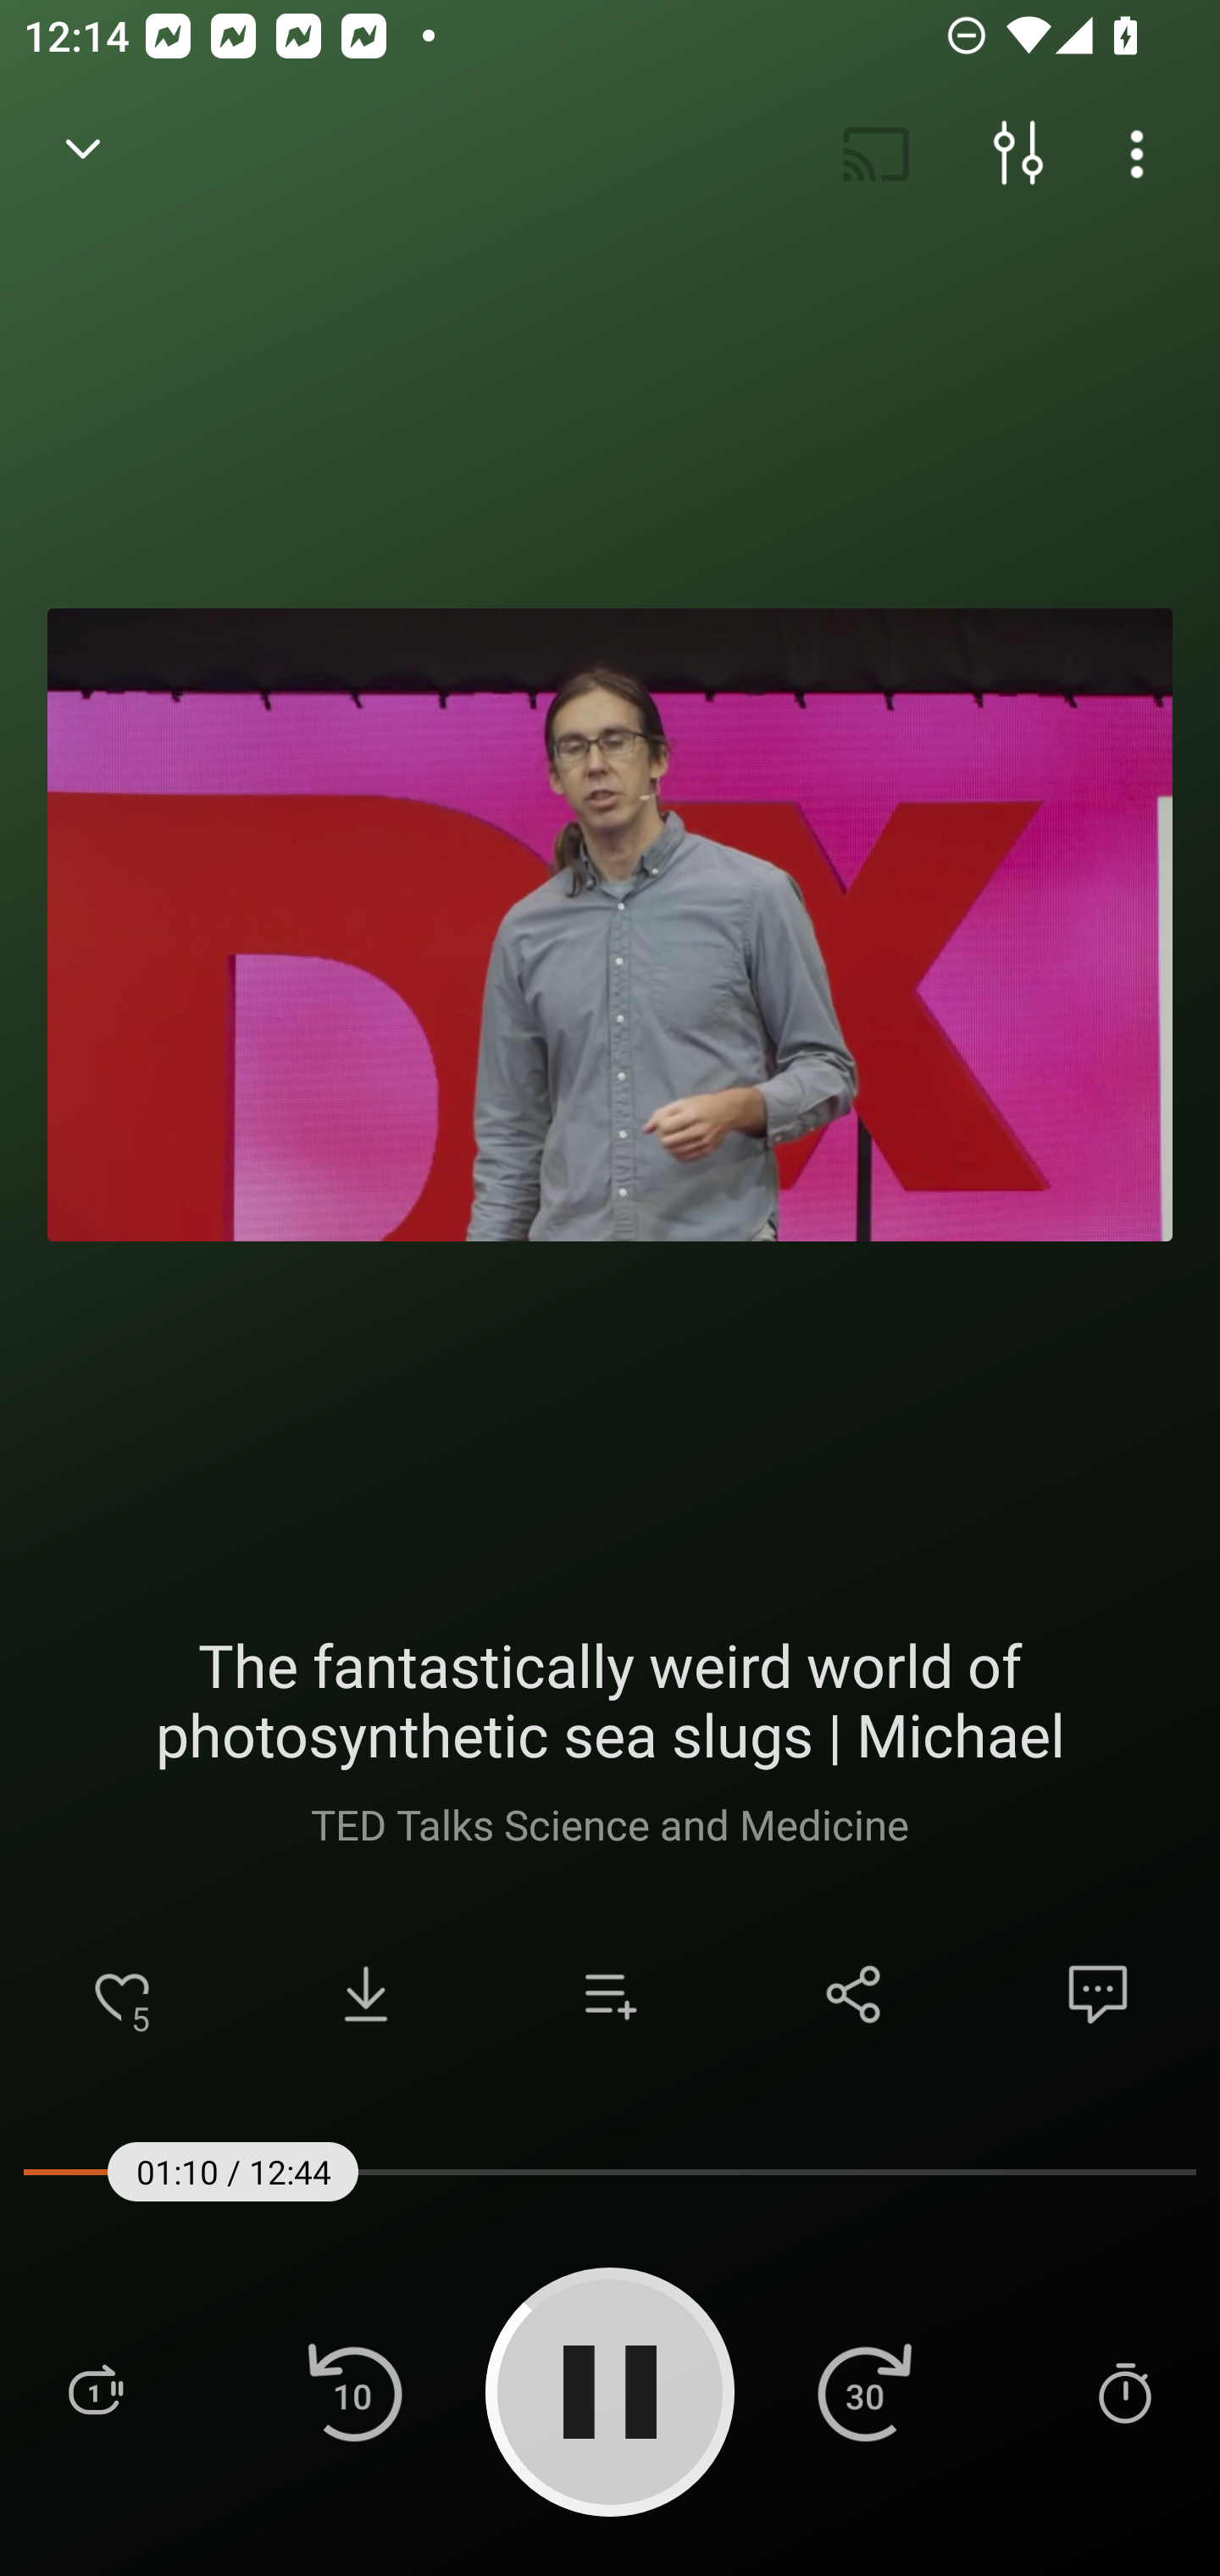 This screenshot has height=2576, width=1220. What do you see at coordinates (1098, 1995) in the screenshot?
I see `Comments` at bounding box center [1098, 1995].